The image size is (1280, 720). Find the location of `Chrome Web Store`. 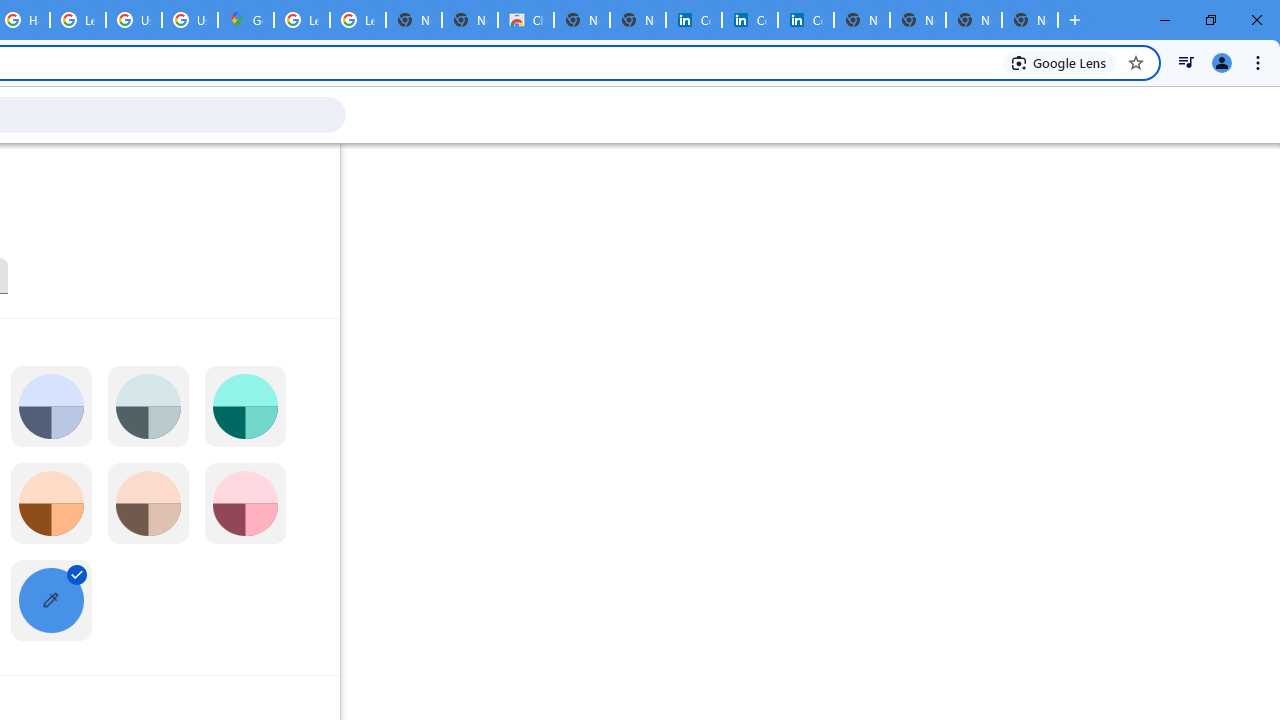

Chrome Web Store is located at coordinates (526, 20).